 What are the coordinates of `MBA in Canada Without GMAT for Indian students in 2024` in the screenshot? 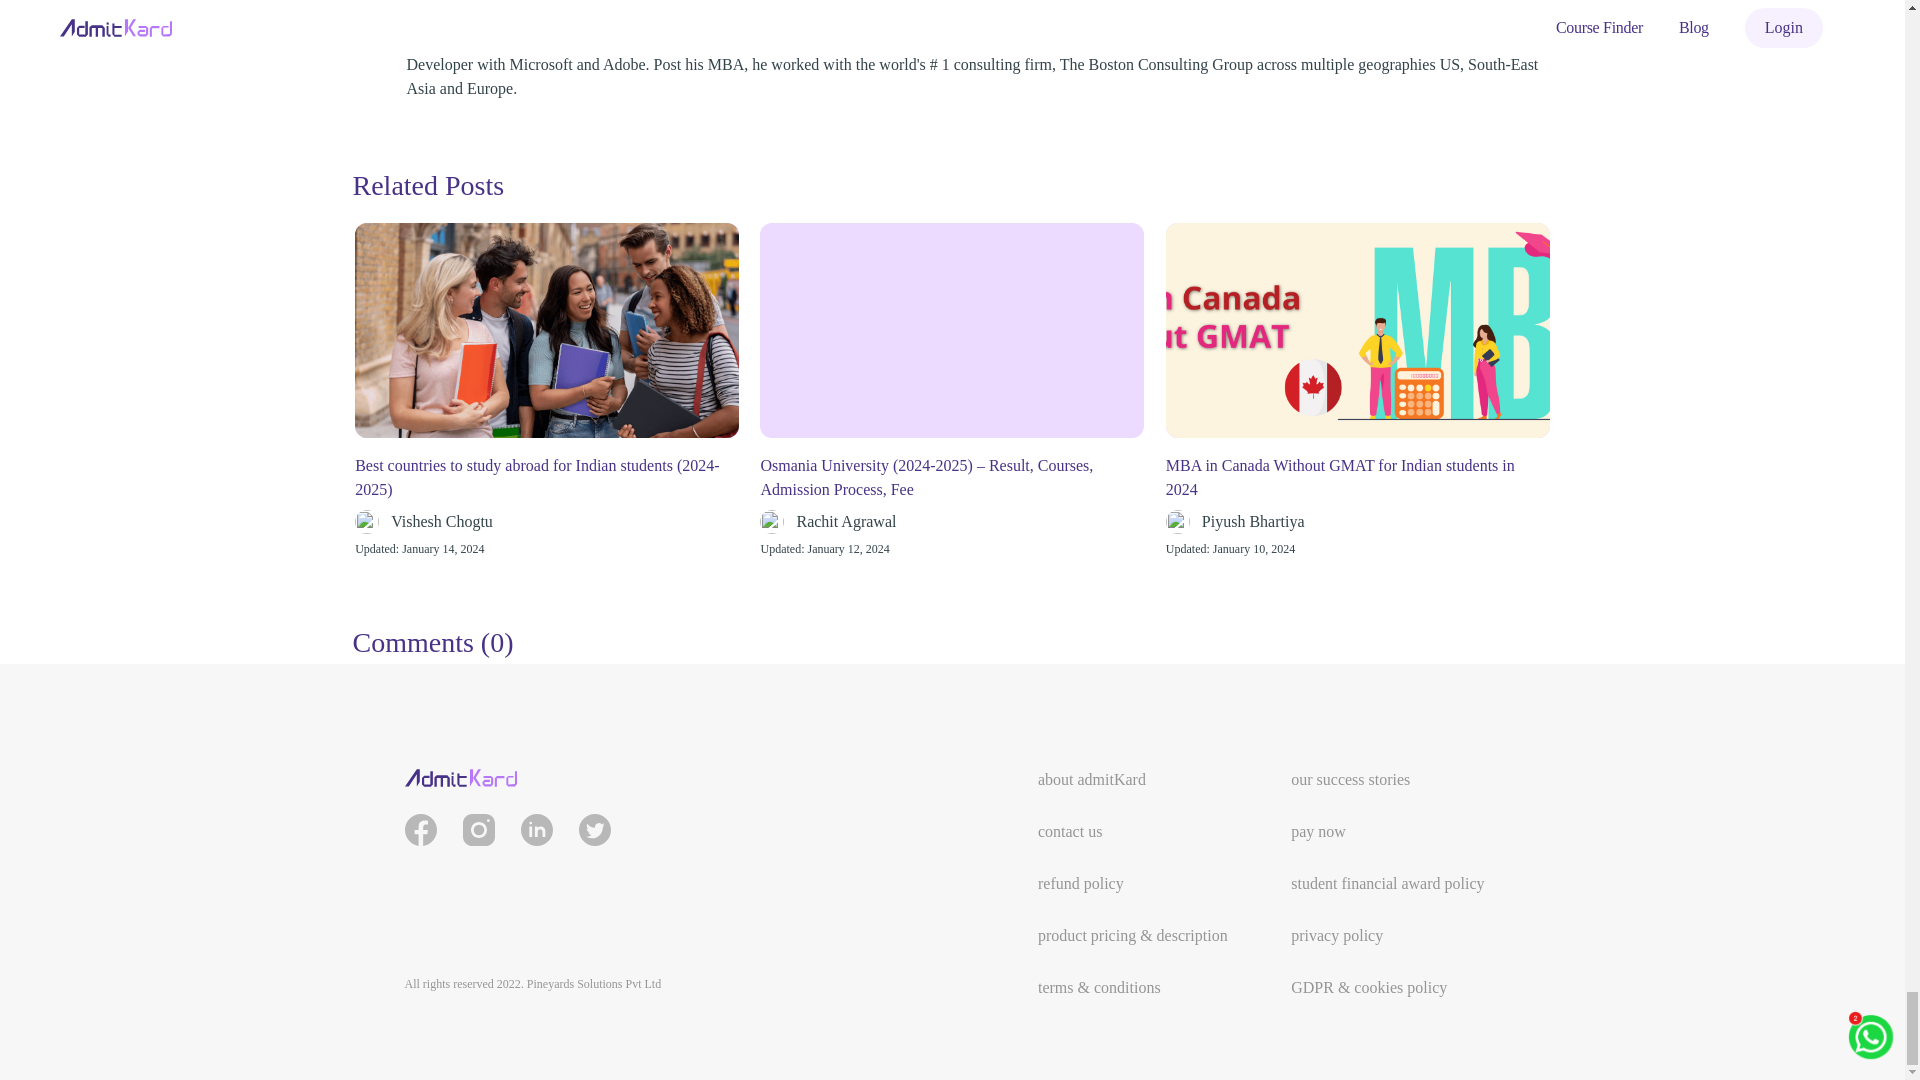 It's located at (1357, 478).